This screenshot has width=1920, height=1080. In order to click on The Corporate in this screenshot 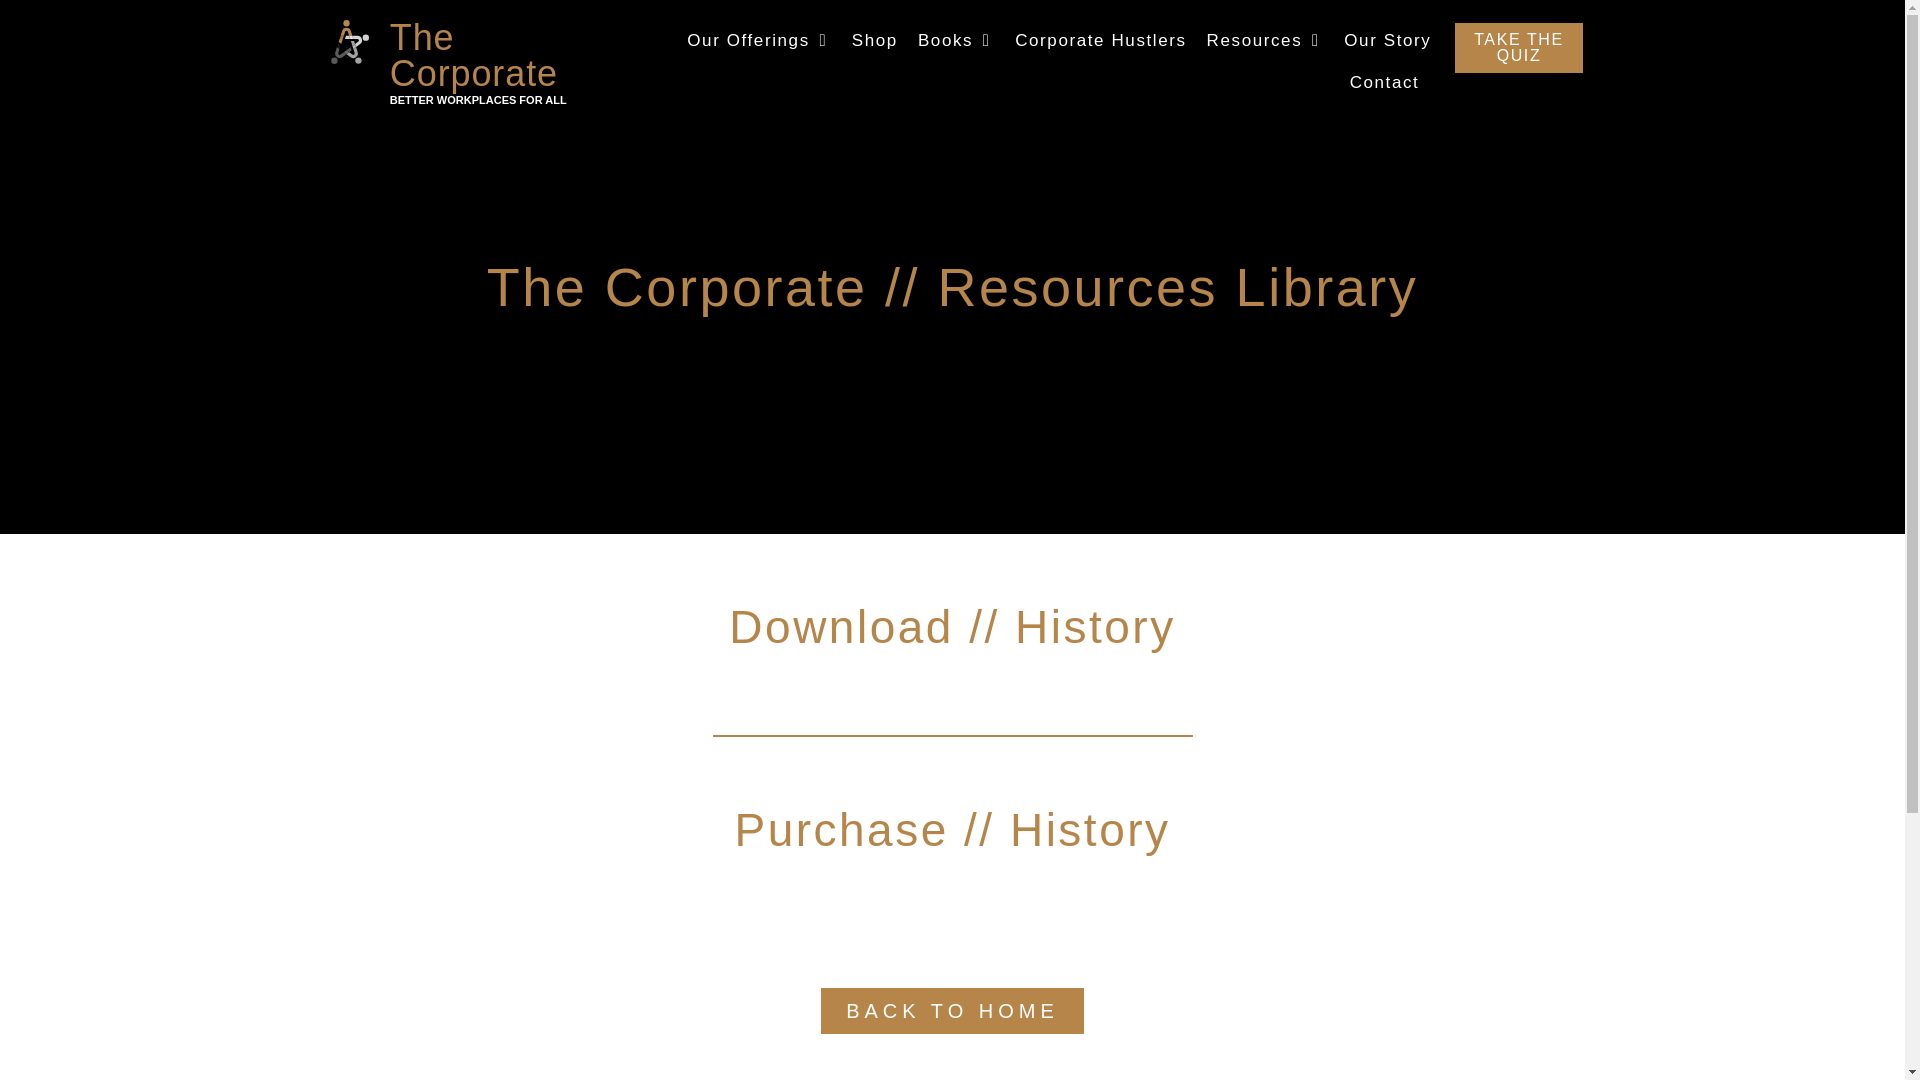, I will do `click(474, 55)`.